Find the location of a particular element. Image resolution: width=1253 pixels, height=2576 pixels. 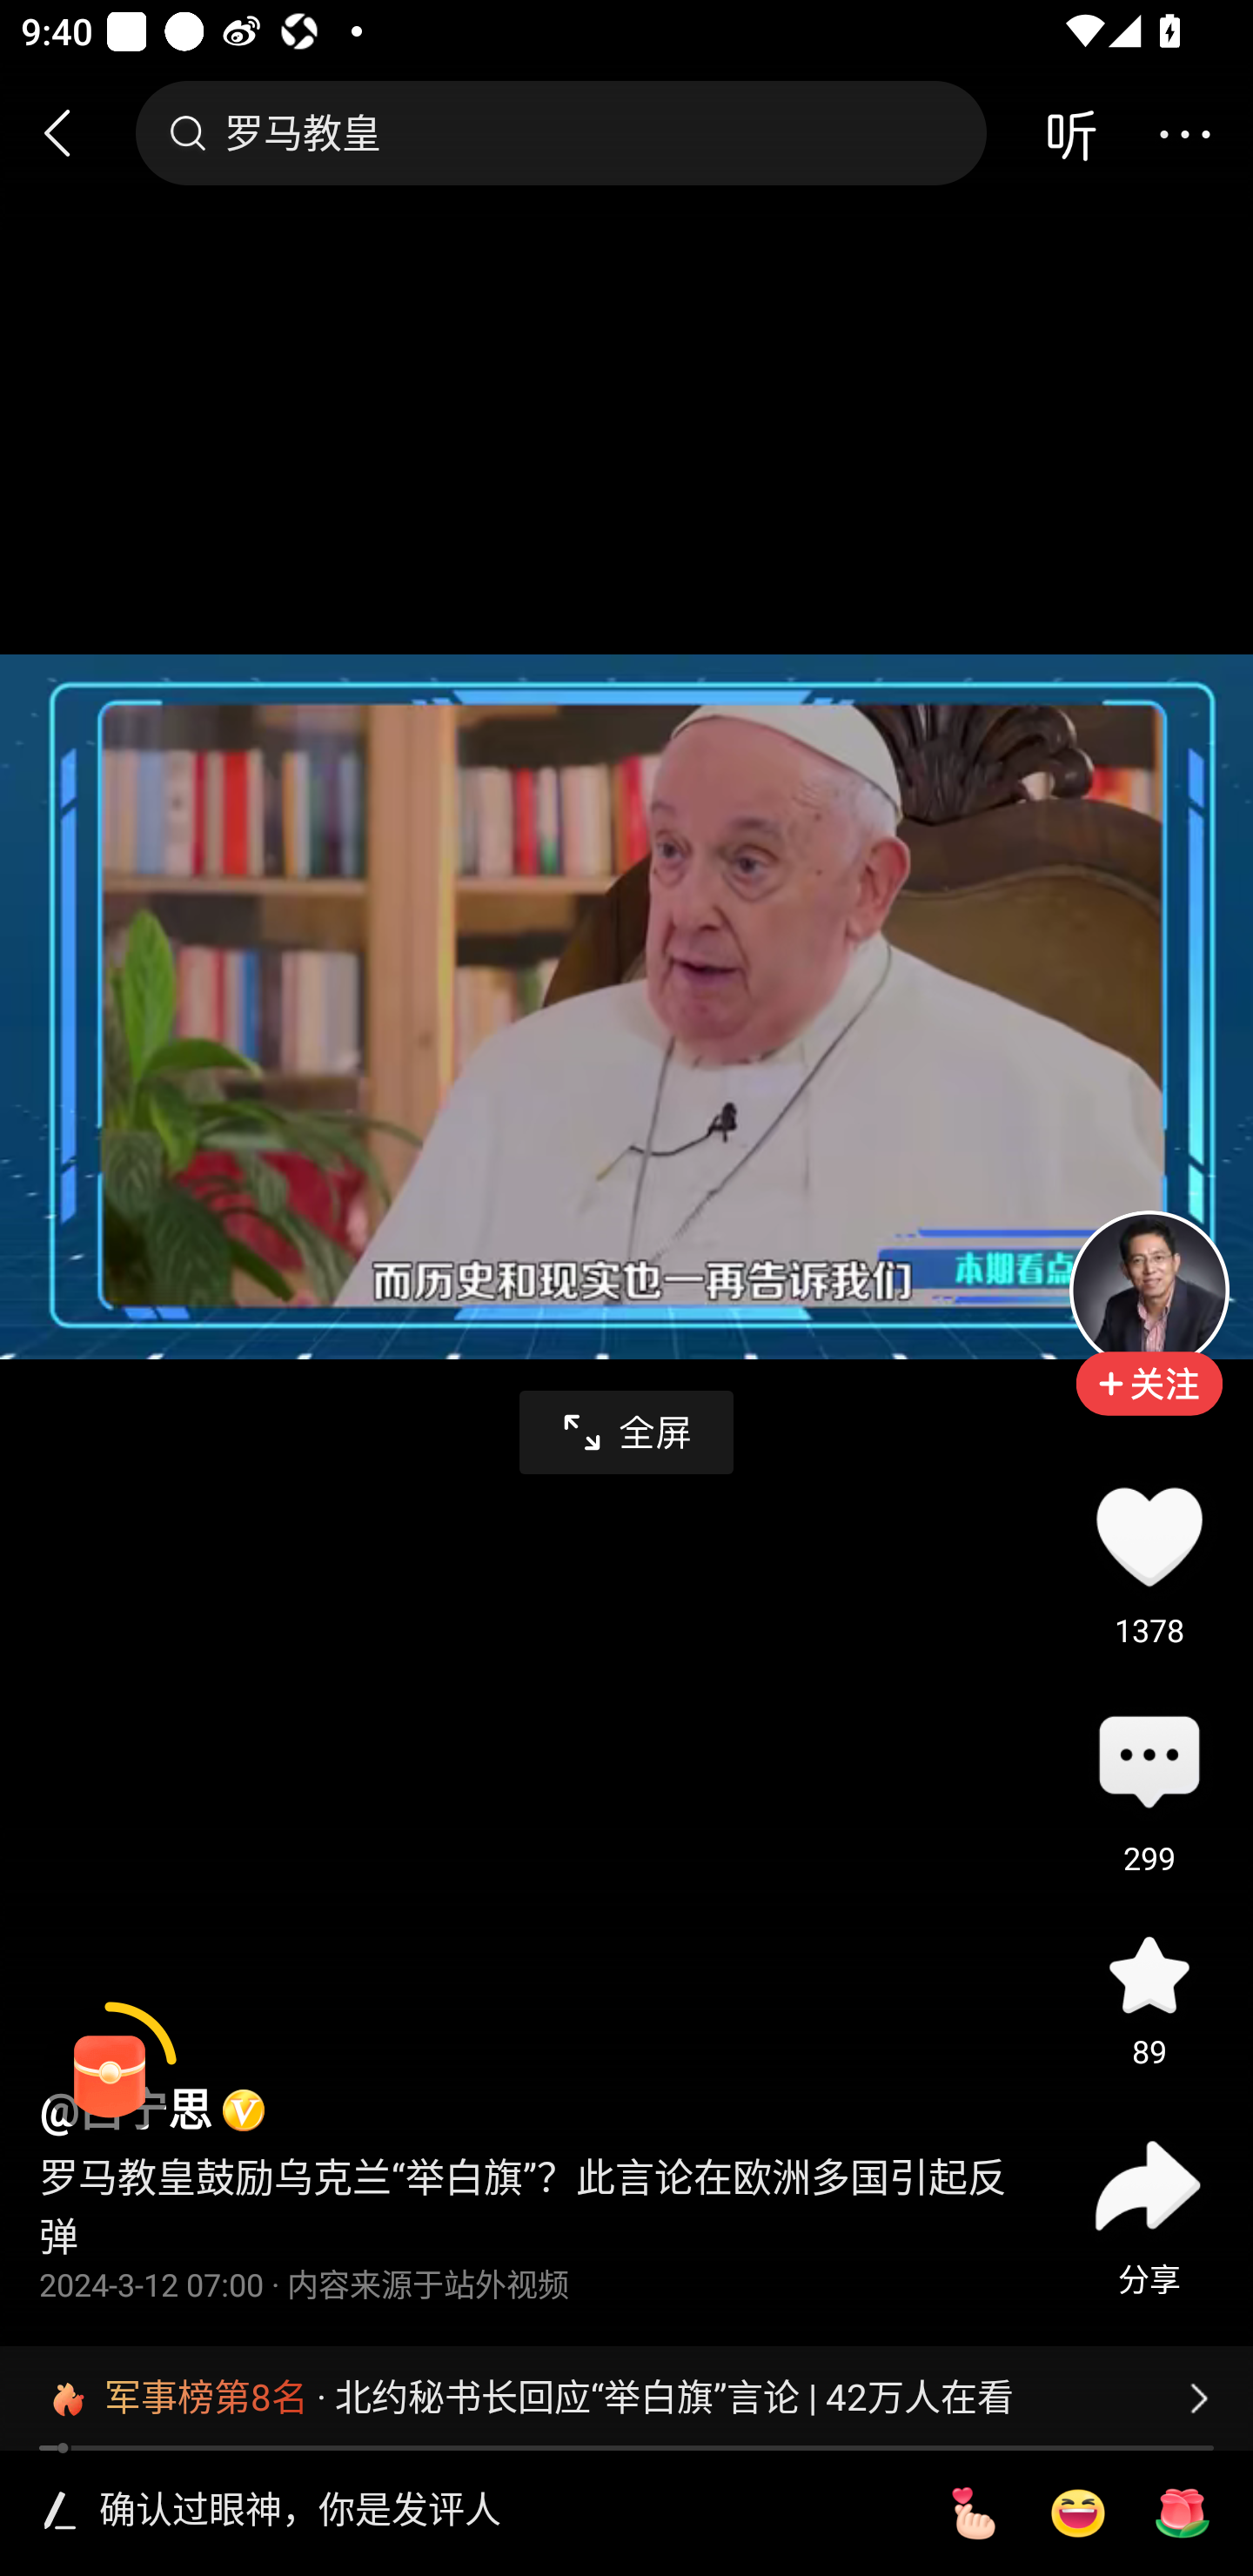

全屏播放 is located at coordinates (626, 1432).